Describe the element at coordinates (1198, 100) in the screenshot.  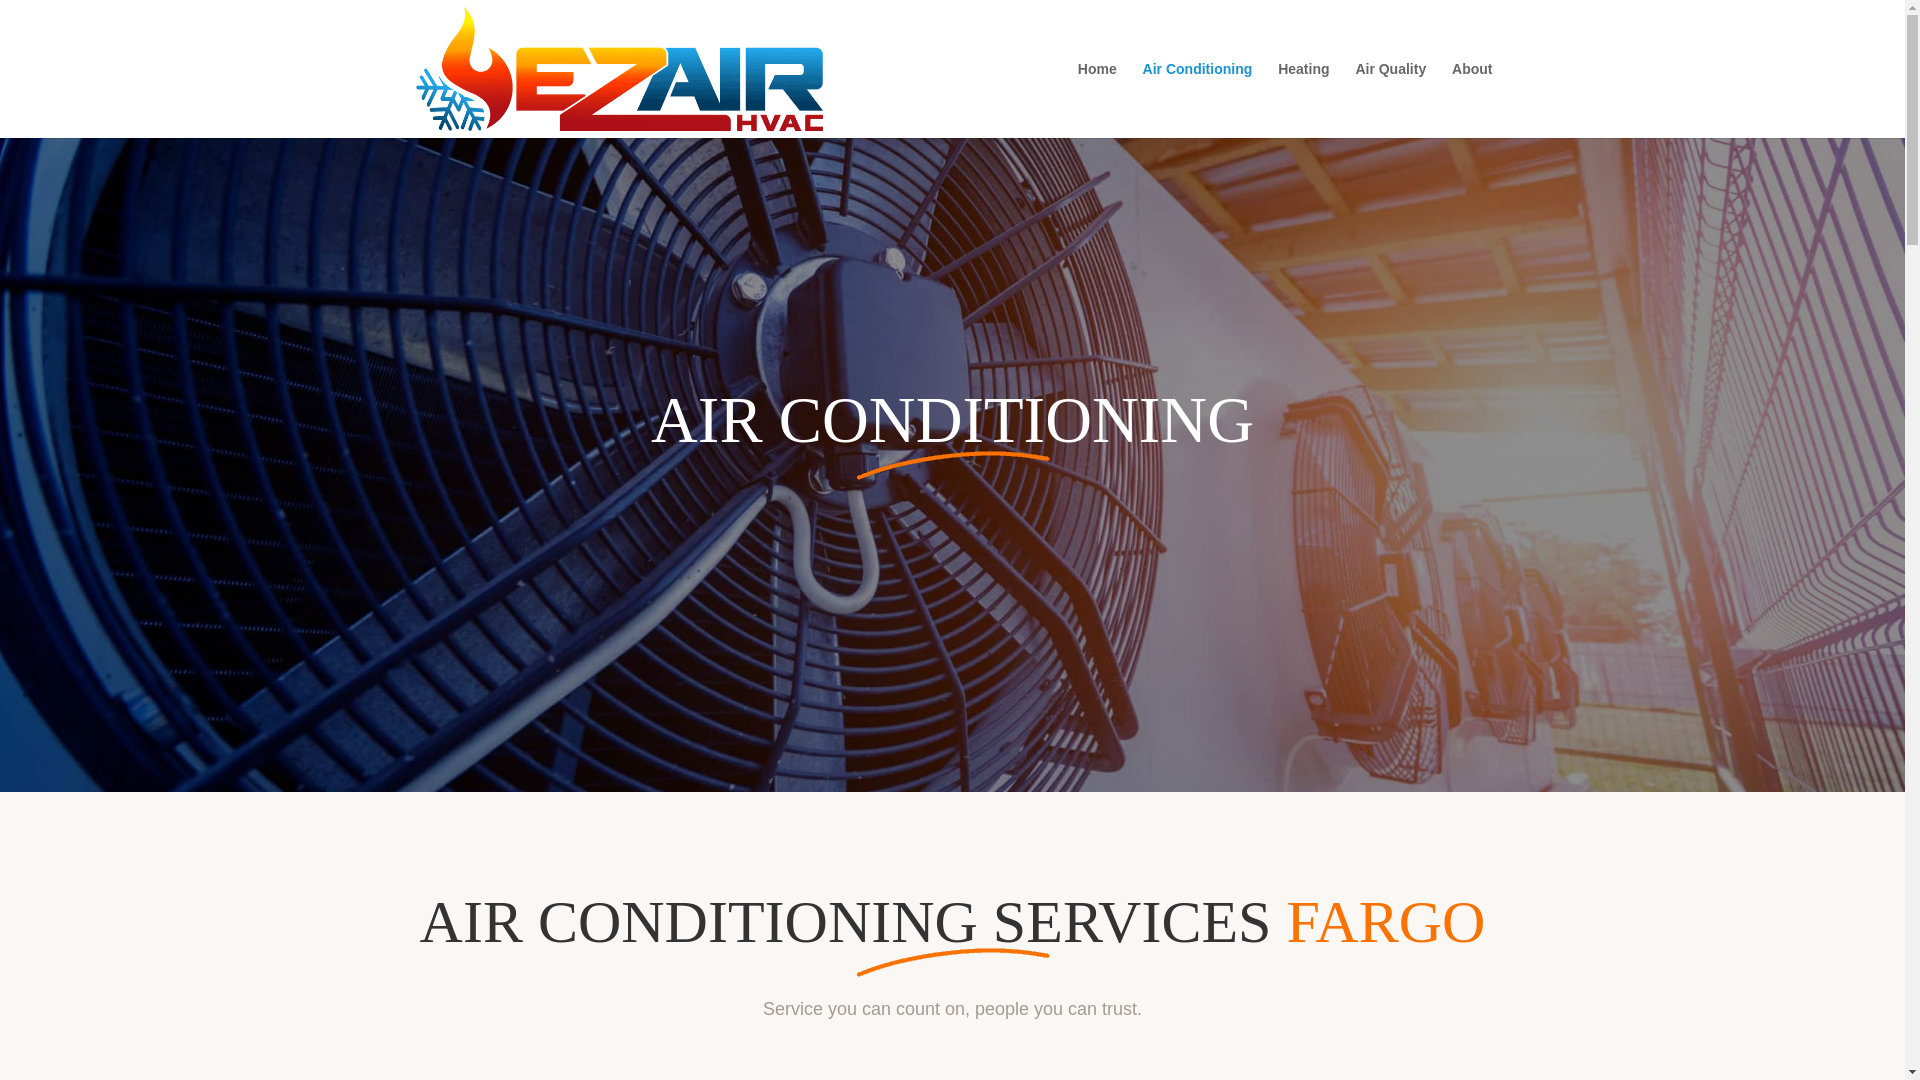
I see `Air Conditioning` at that location.